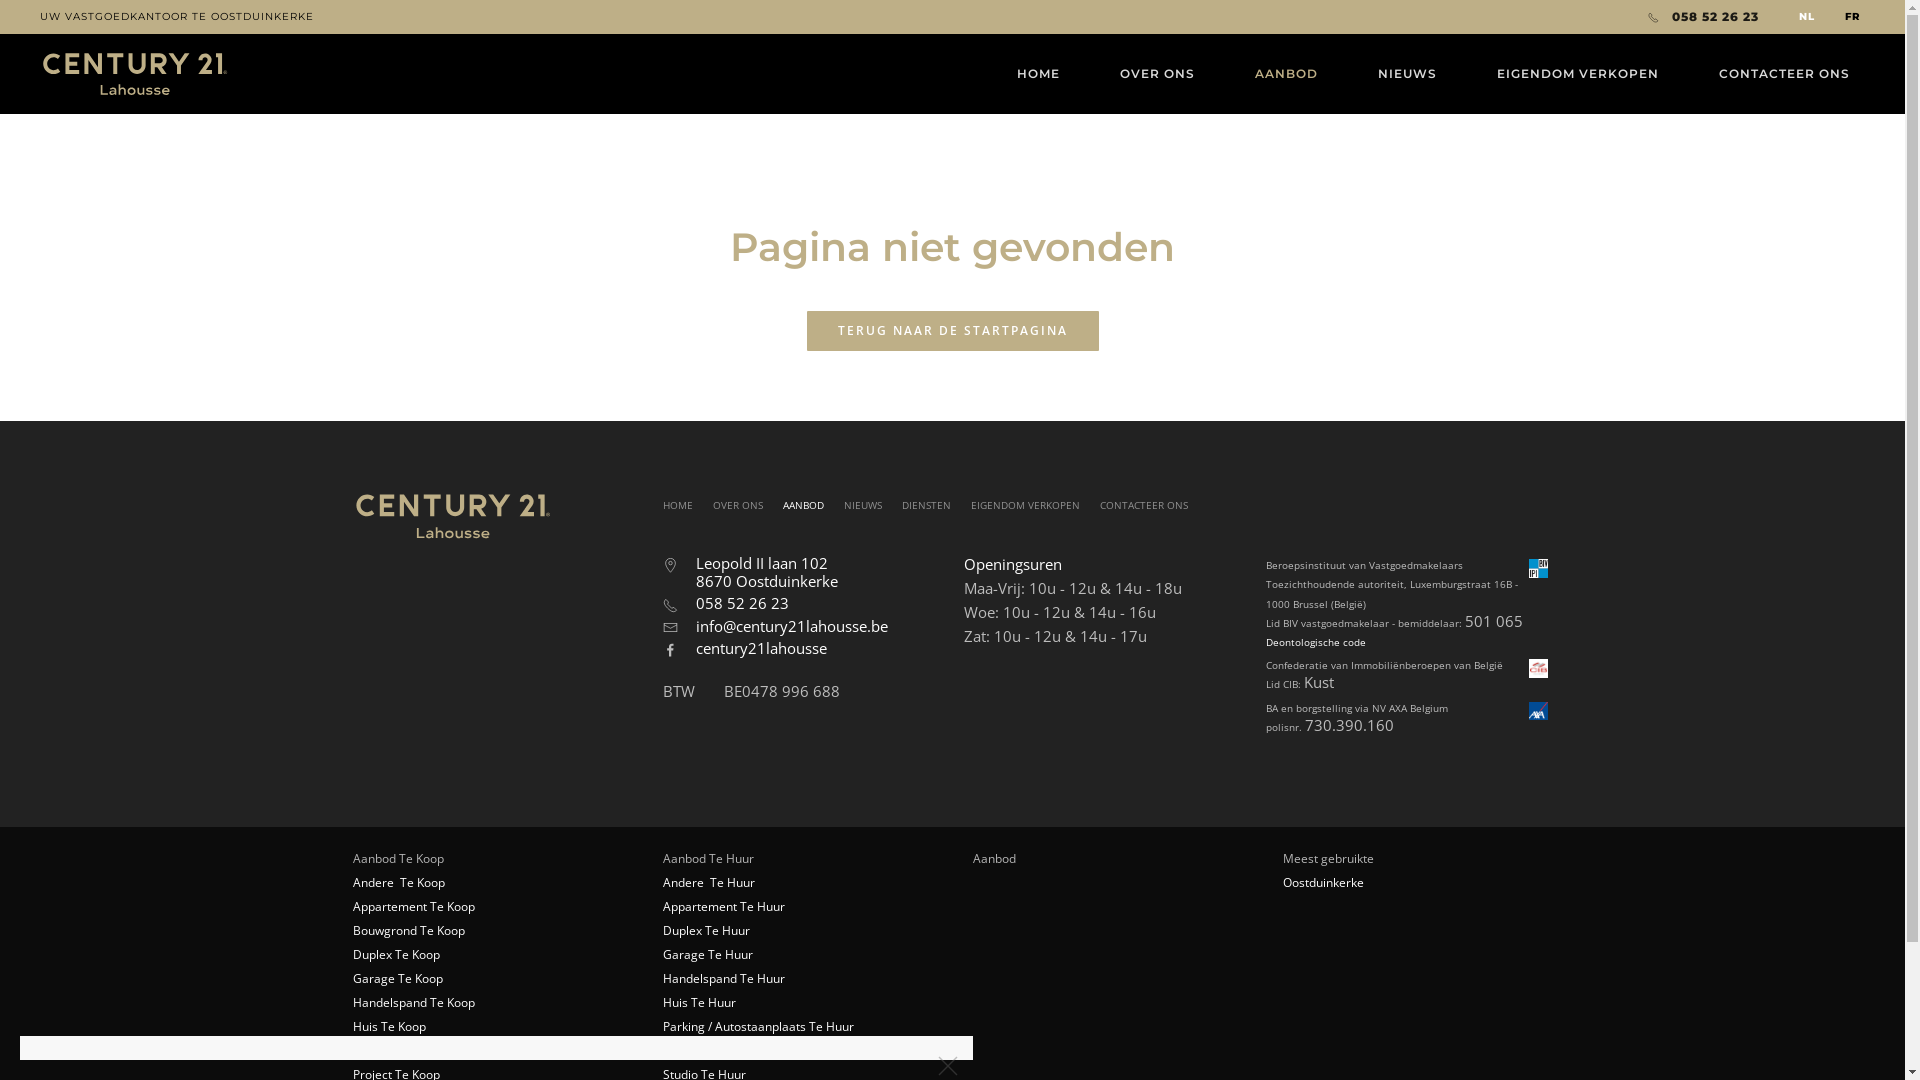 The height and width of the screenshot is (1080, 1920). I want to click on Parking / Autostaanplaats Te Koop, so click(448, 1050).